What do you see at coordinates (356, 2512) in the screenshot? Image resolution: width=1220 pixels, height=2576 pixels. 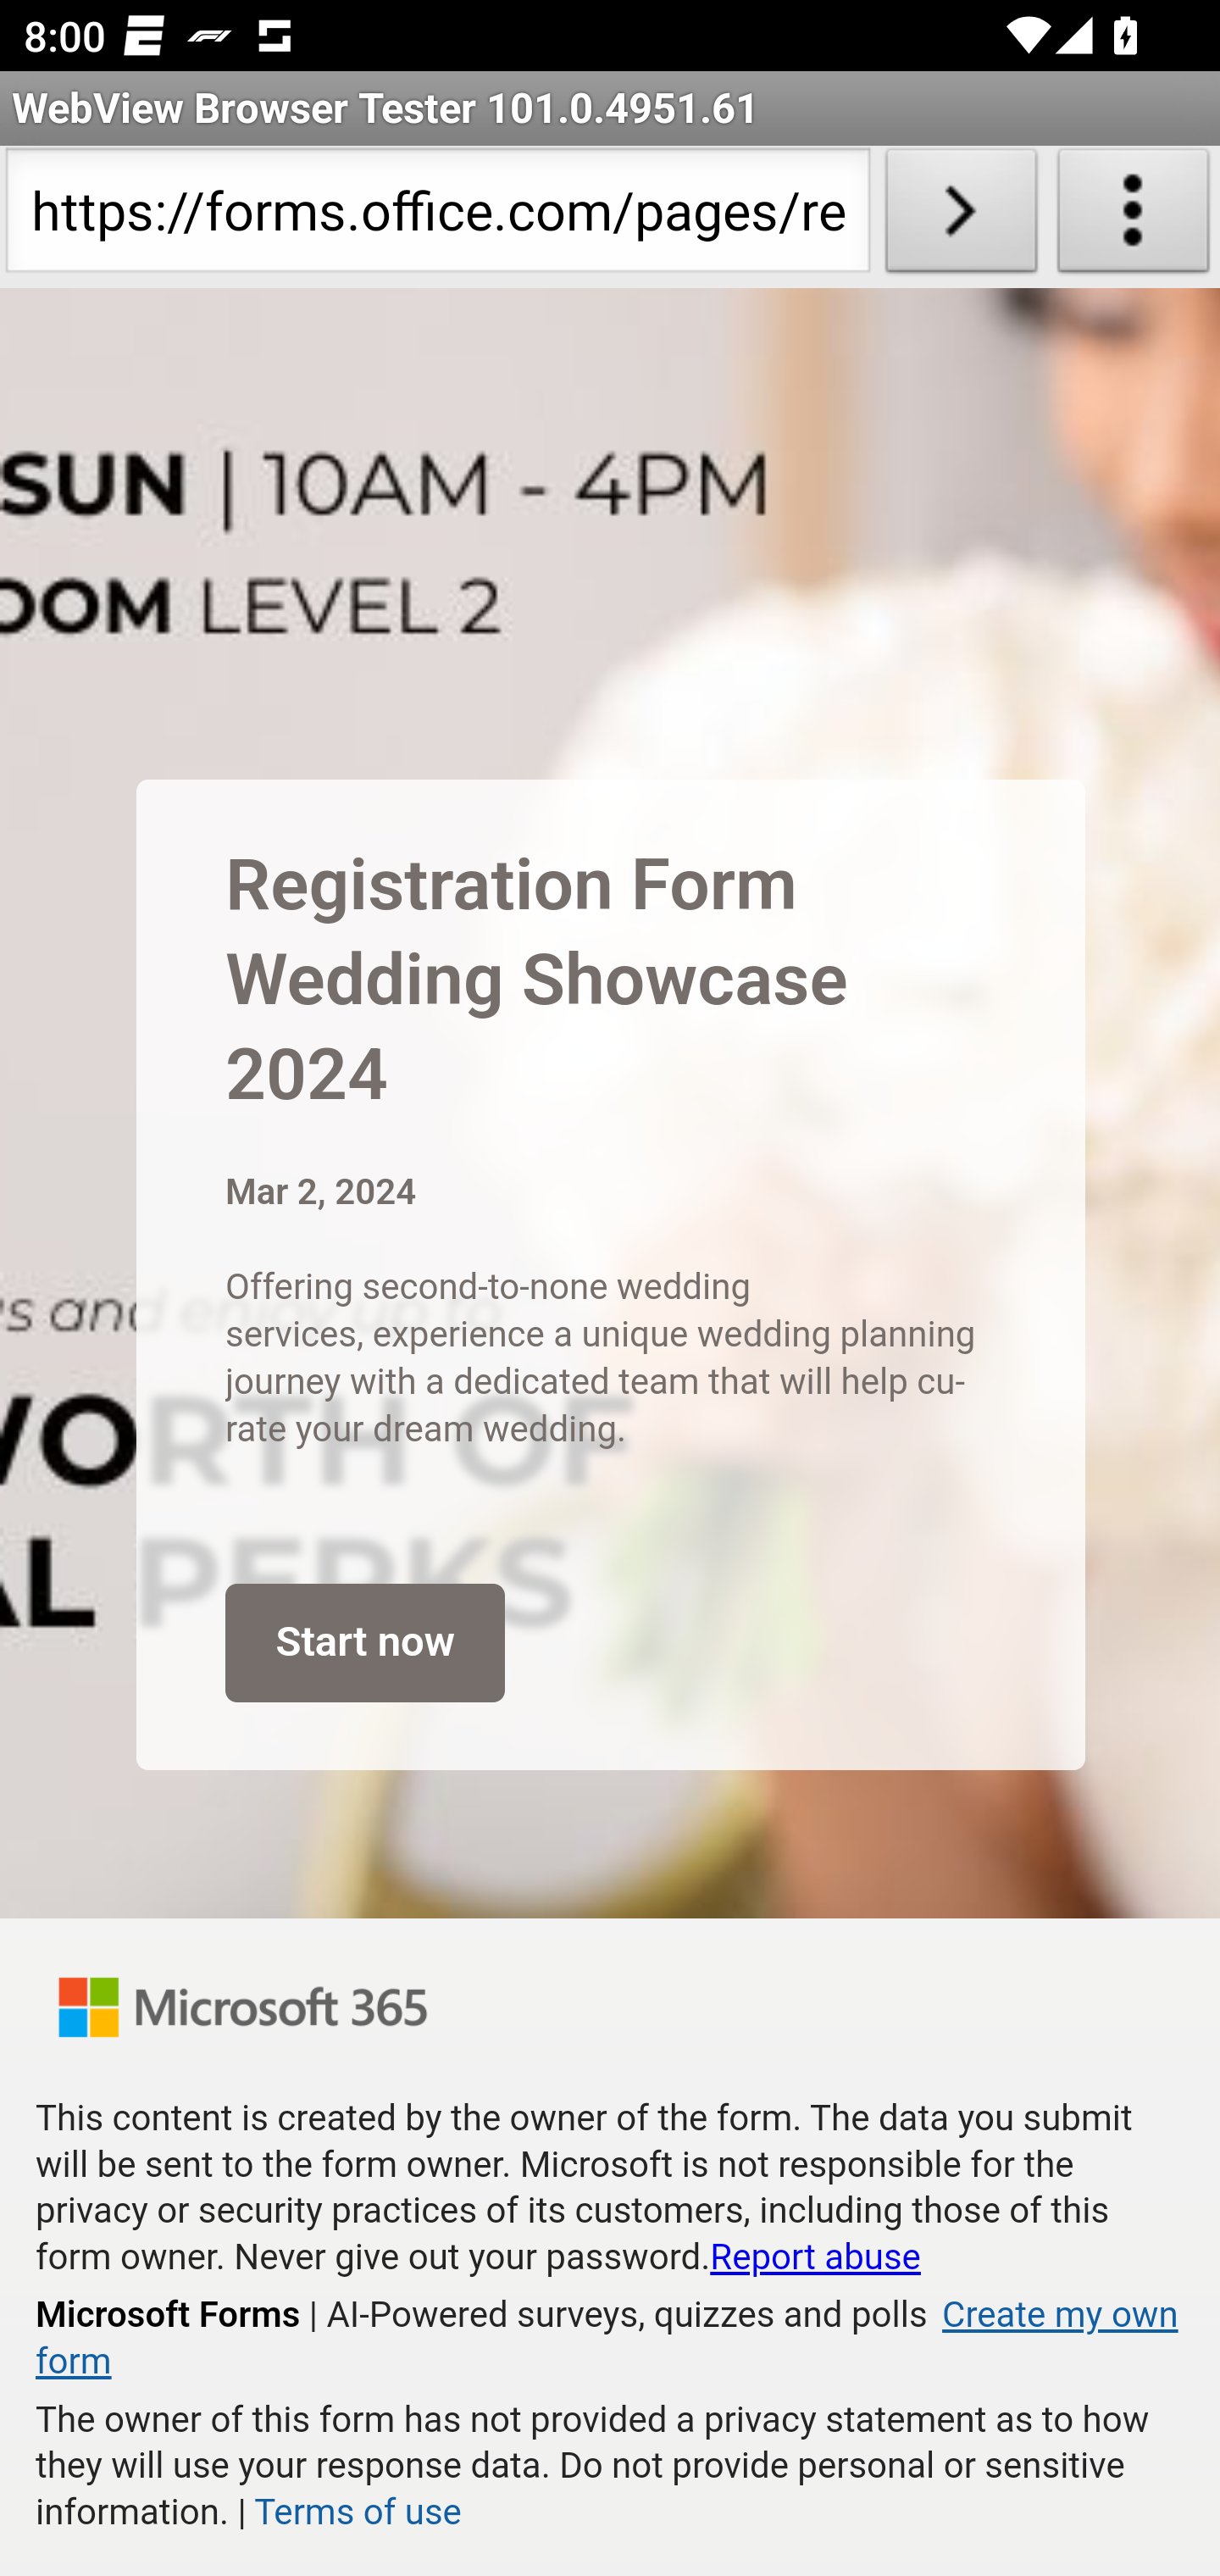 I see `Terms of use` at bounding box center [356, 2512].